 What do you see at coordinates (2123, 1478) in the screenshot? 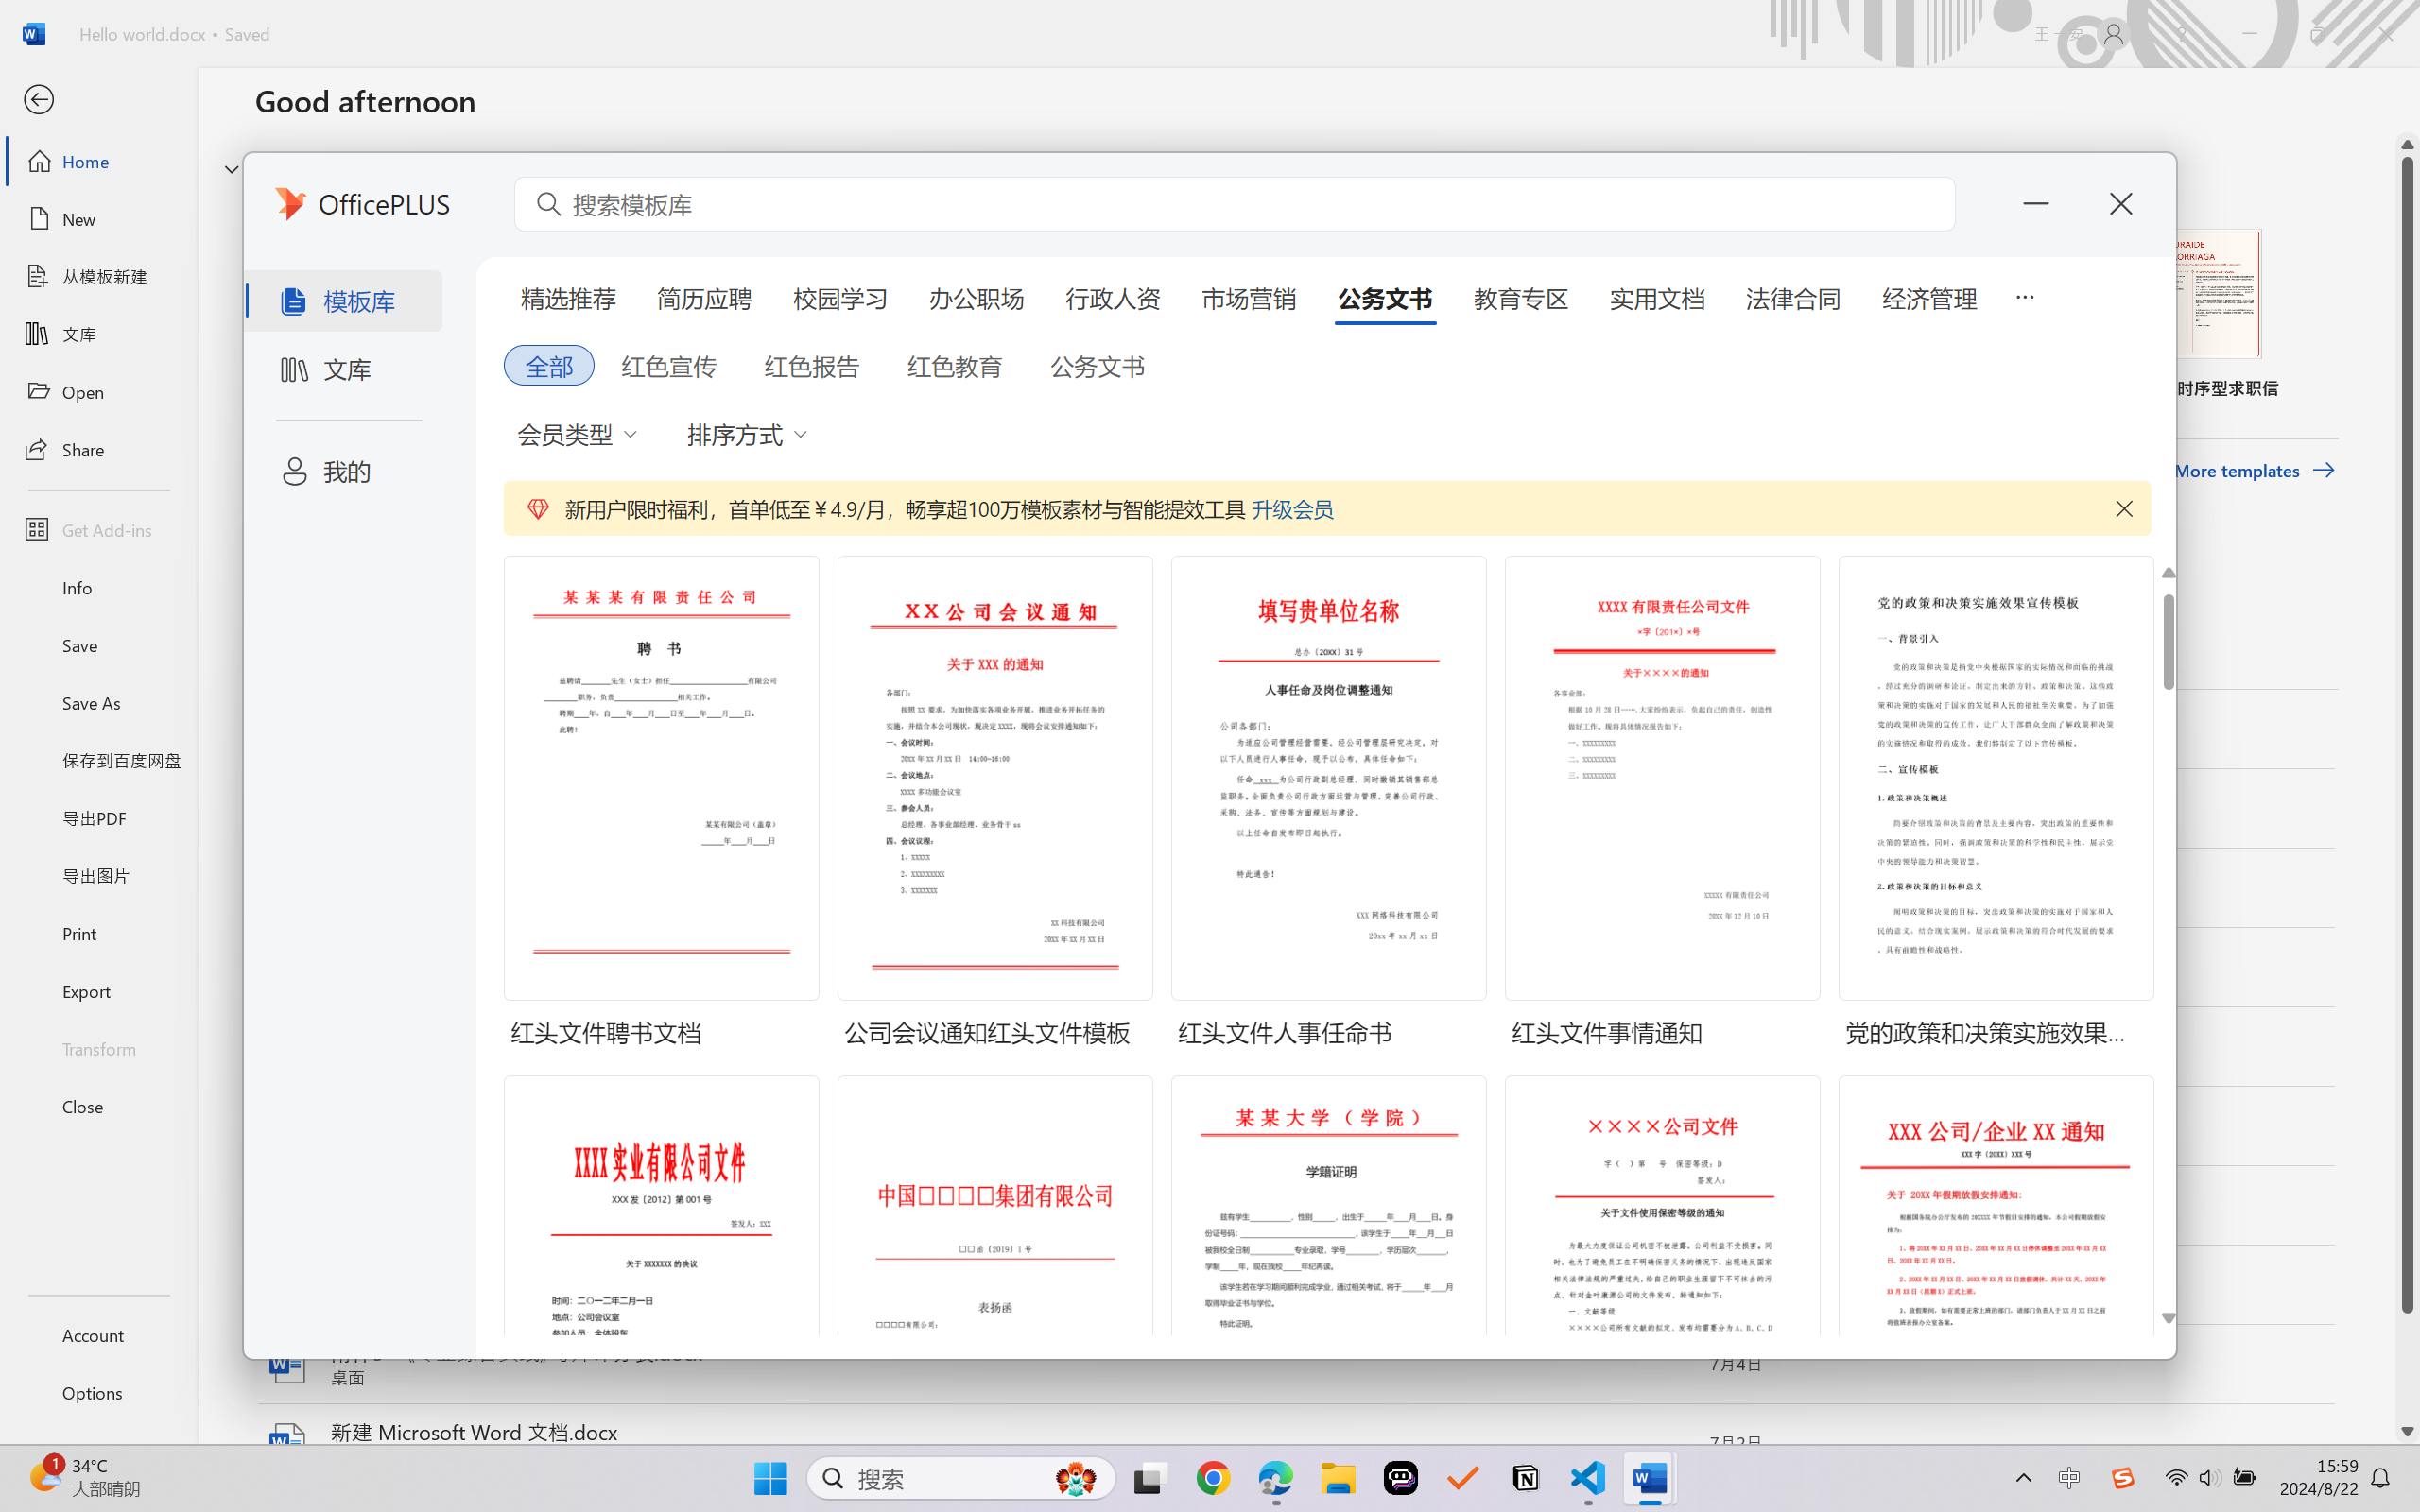
I see `Class: Image` at bounding box center [2123, 1478].